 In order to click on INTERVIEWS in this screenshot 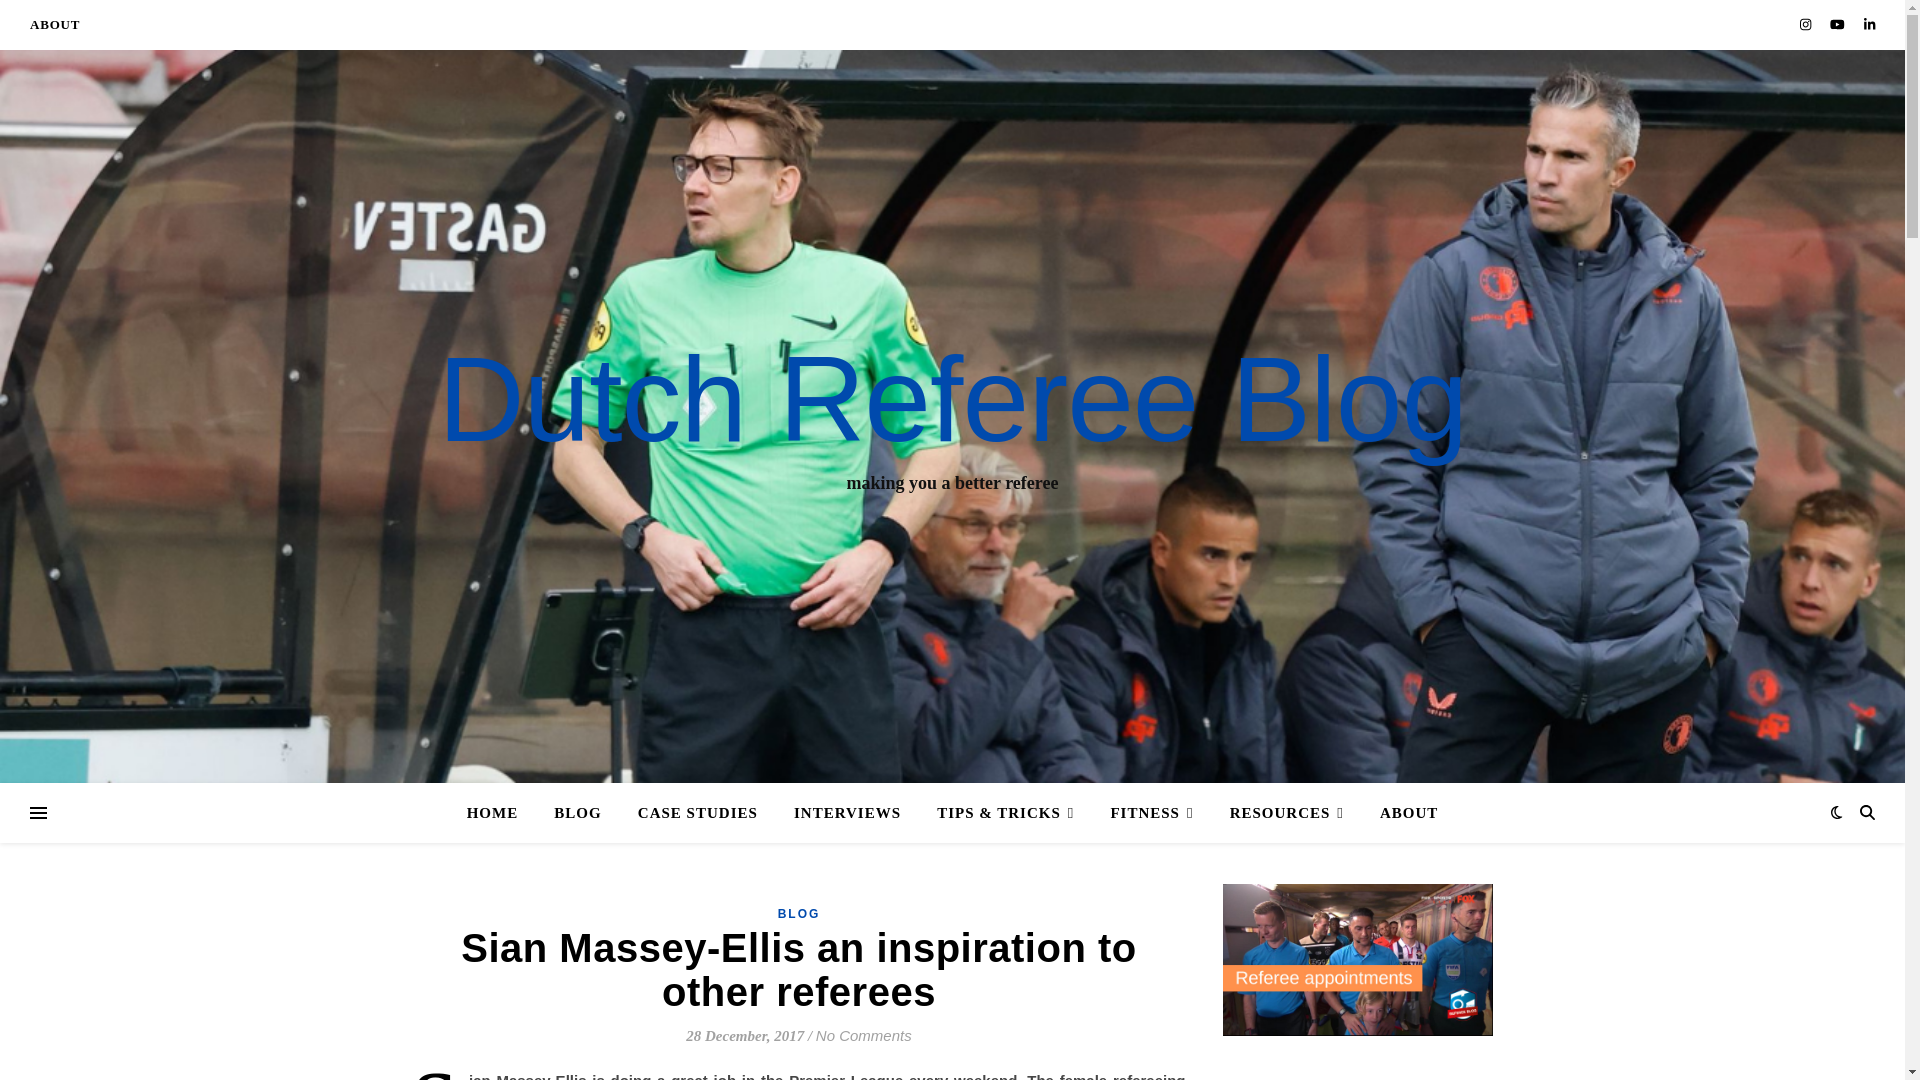, I will do `click(847, 813)`.